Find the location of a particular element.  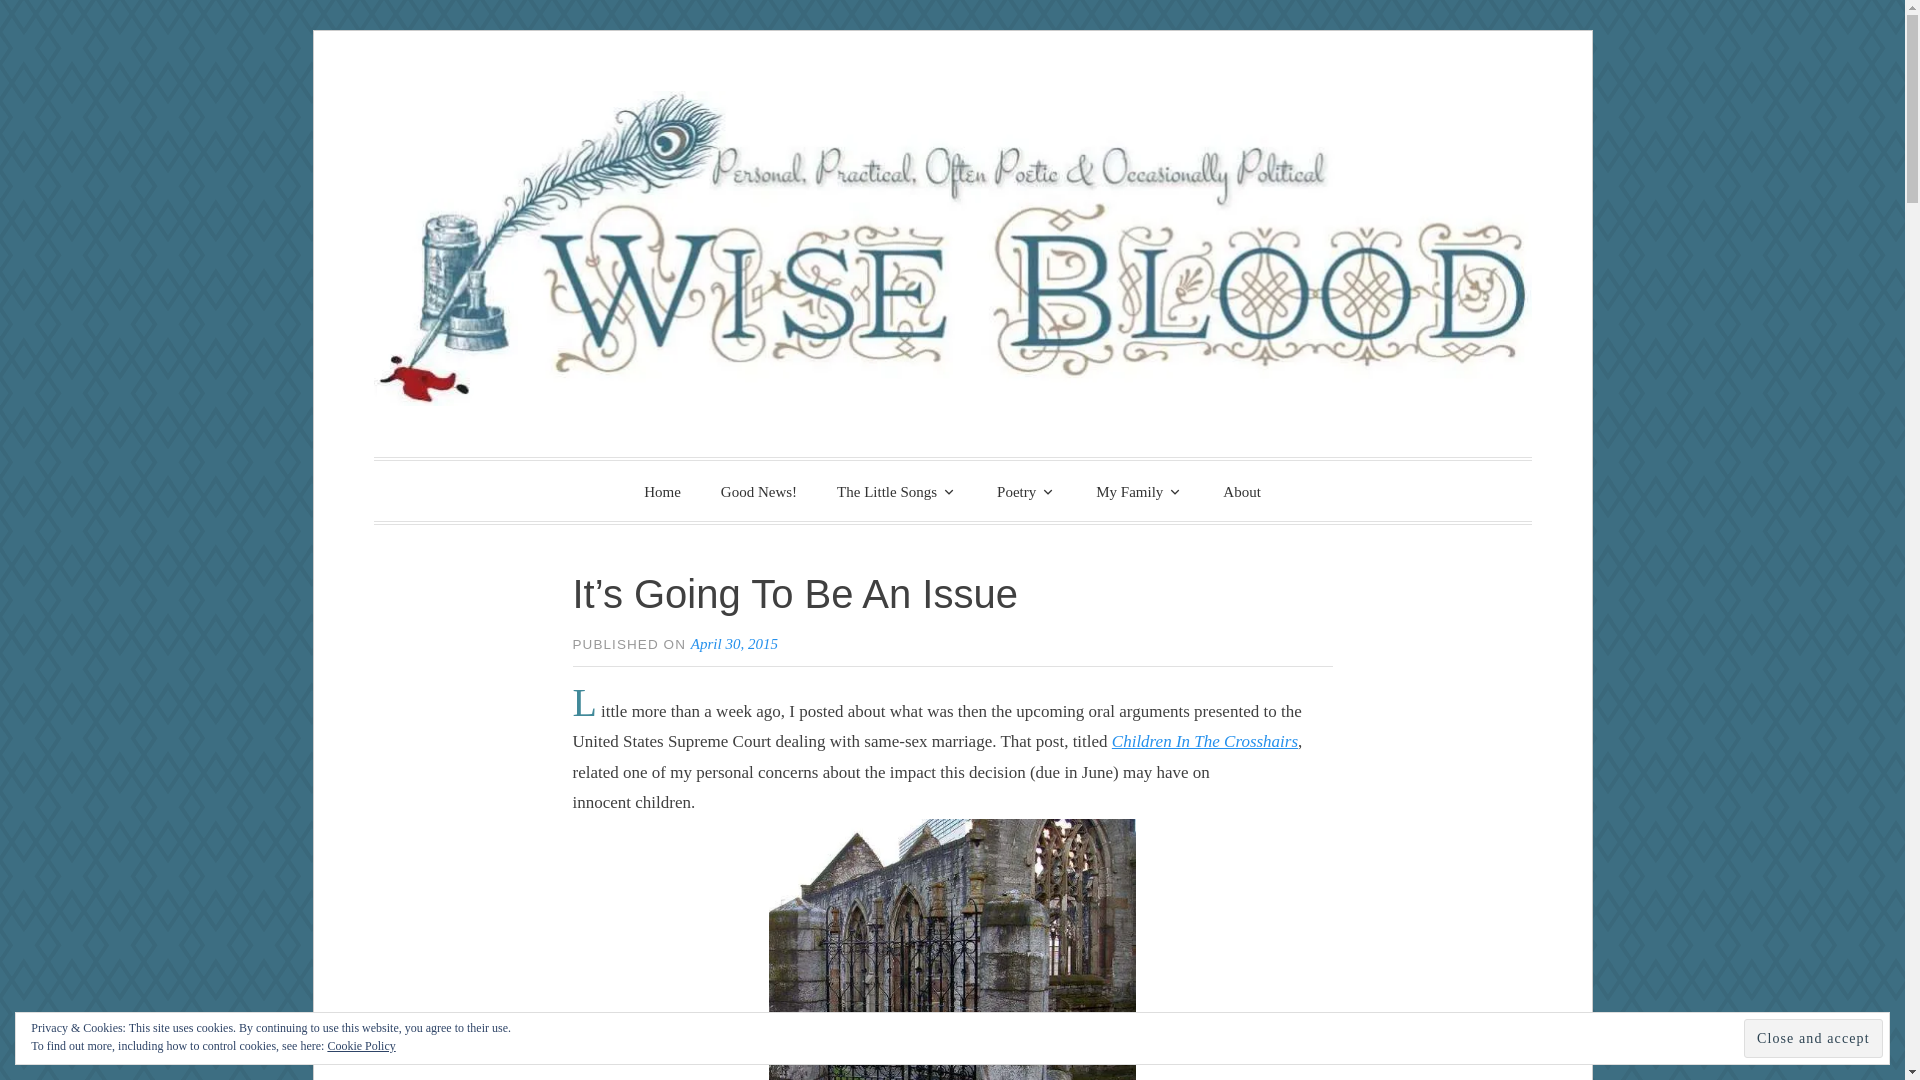

The Little Songs is located at coordinates (897, 490).